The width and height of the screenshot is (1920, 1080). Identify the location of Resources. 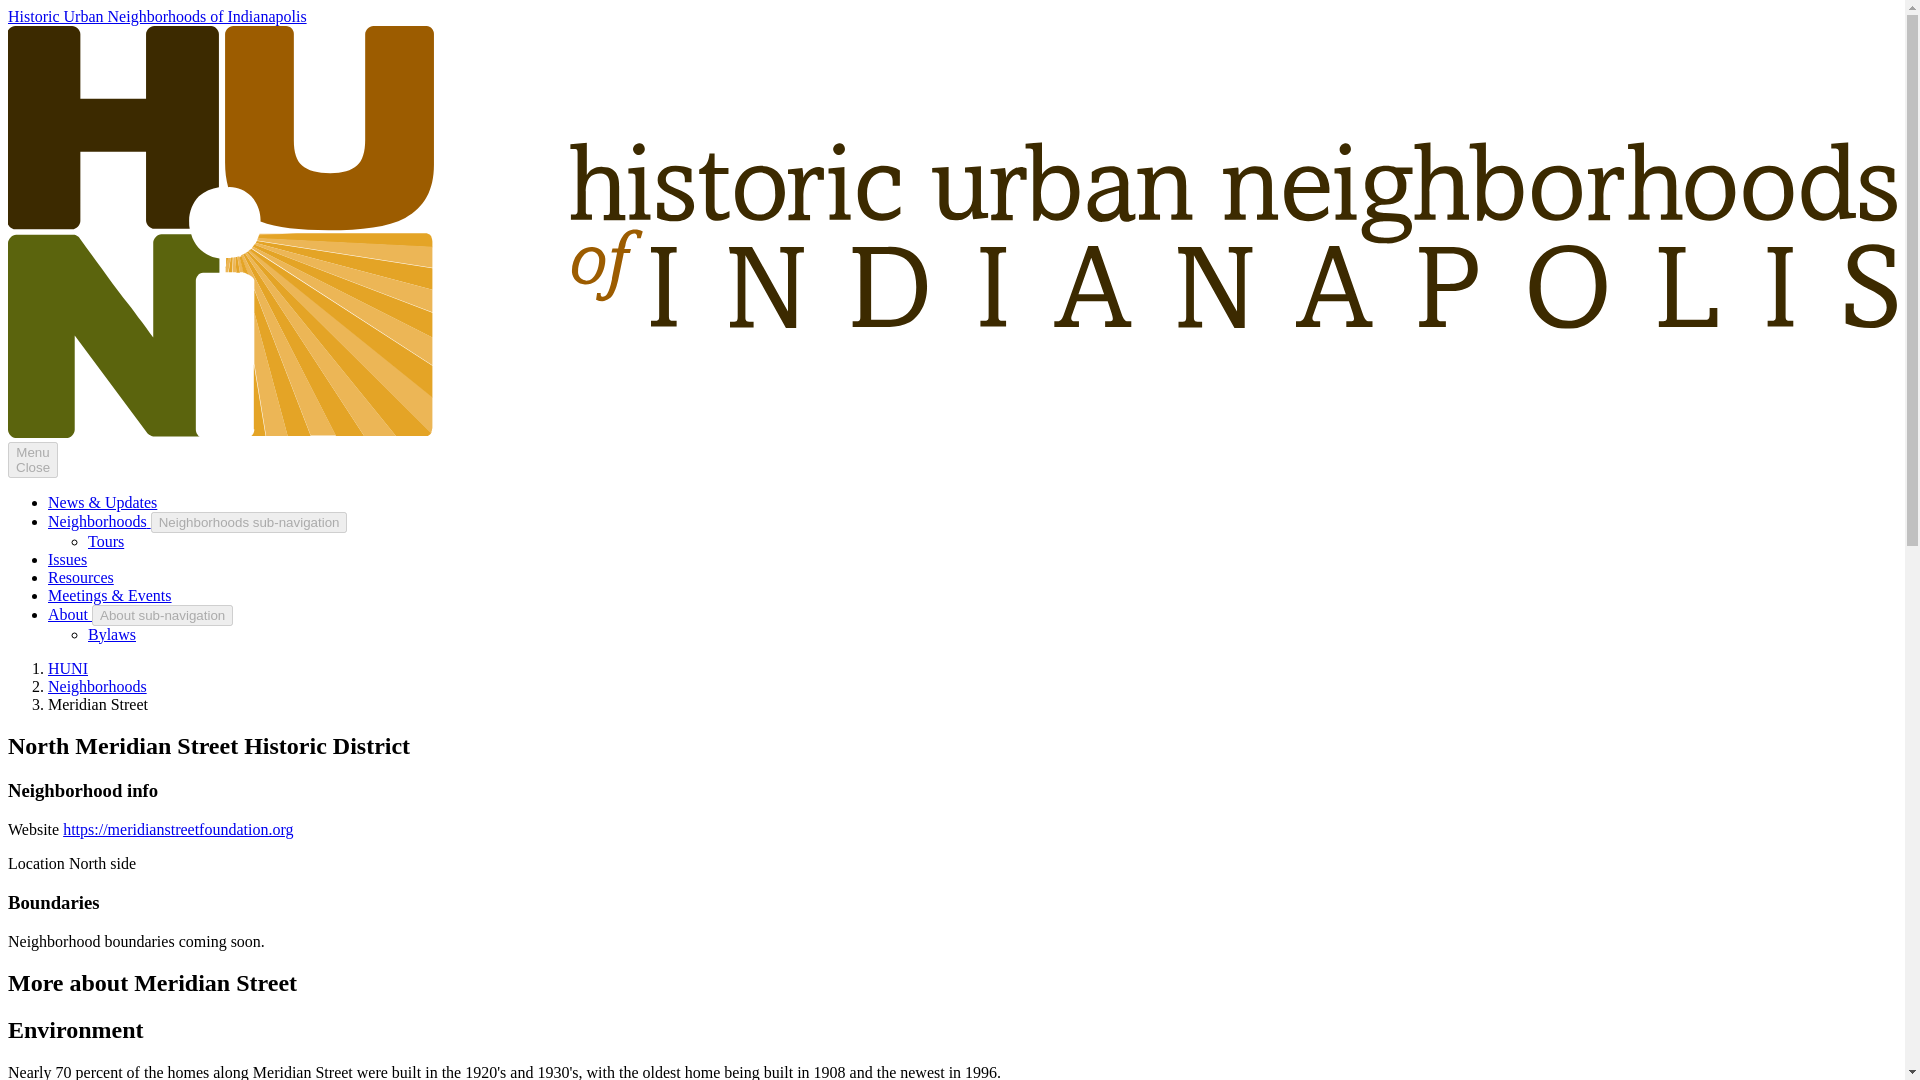
(32, 460).